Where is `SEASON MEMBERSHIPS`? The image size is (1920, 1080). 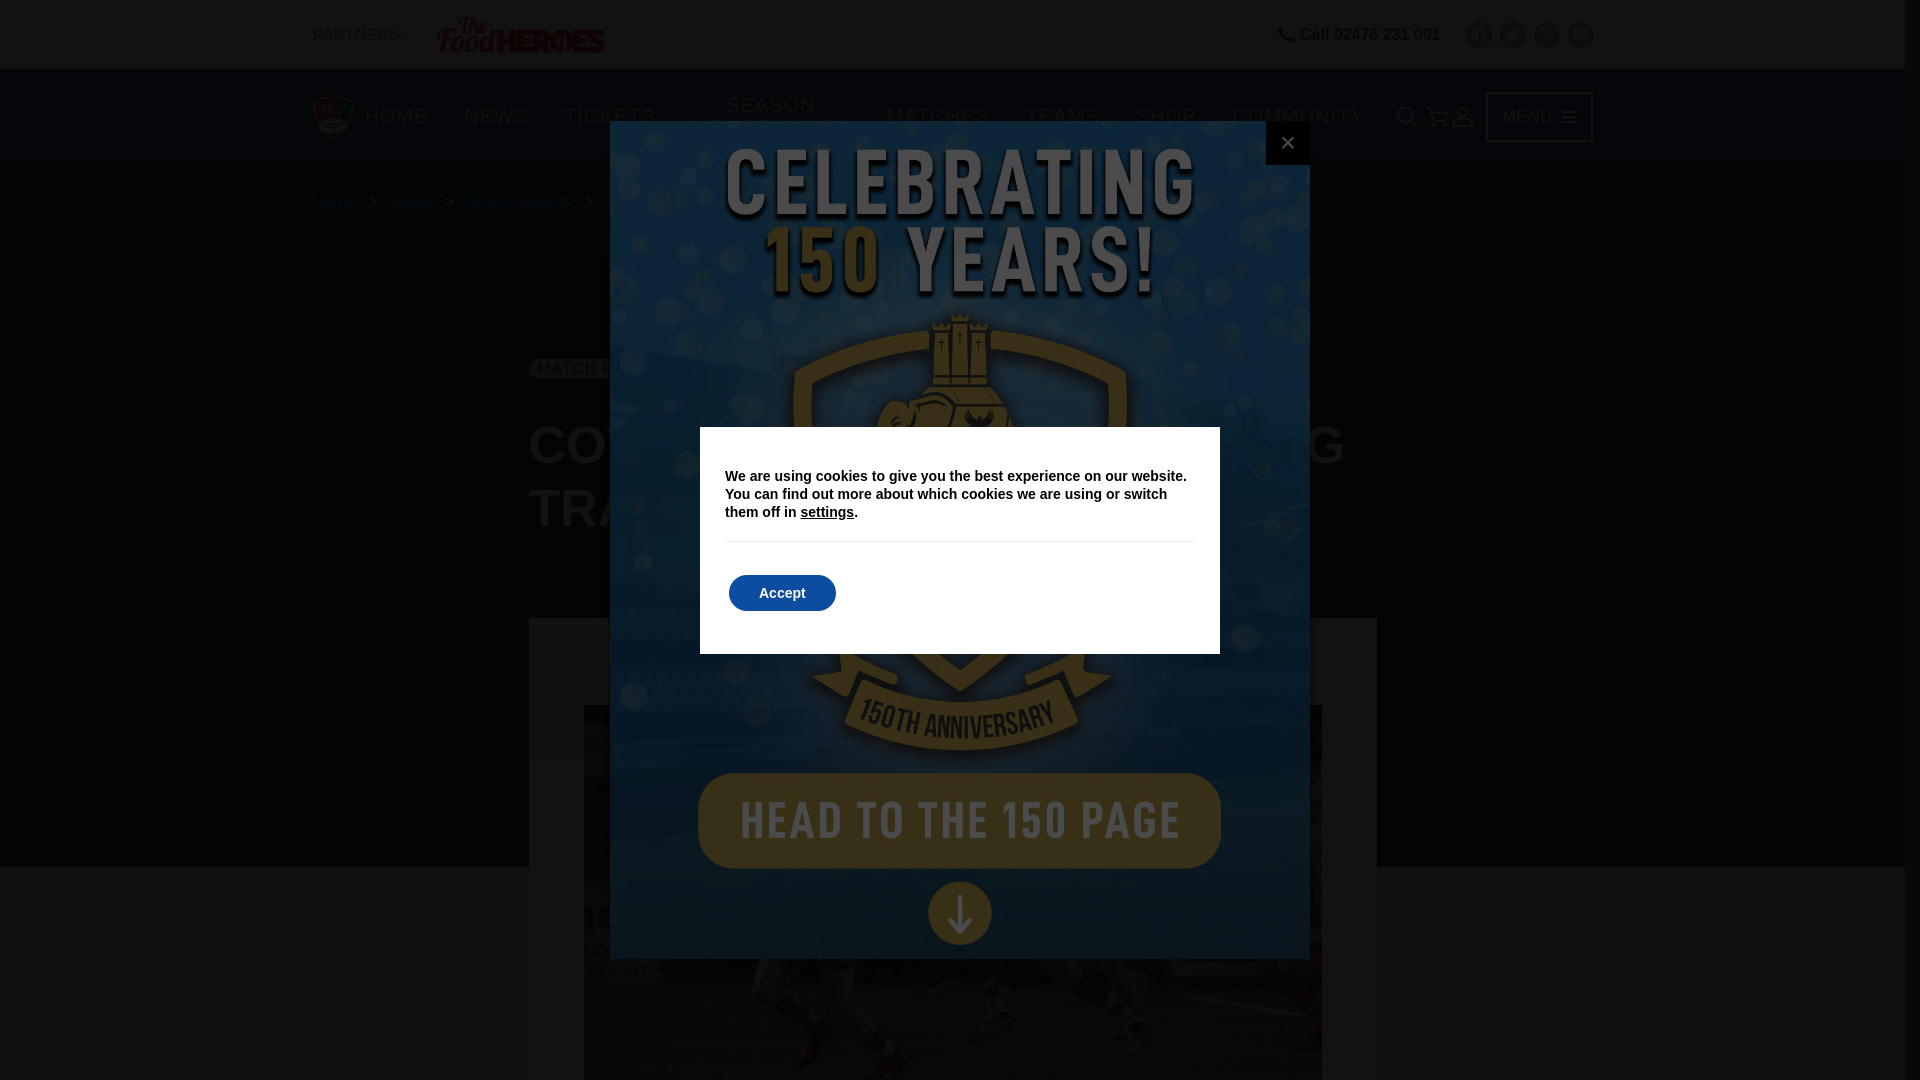 SEASON MEMBERSHIPS is located at coordinates (770, 117).